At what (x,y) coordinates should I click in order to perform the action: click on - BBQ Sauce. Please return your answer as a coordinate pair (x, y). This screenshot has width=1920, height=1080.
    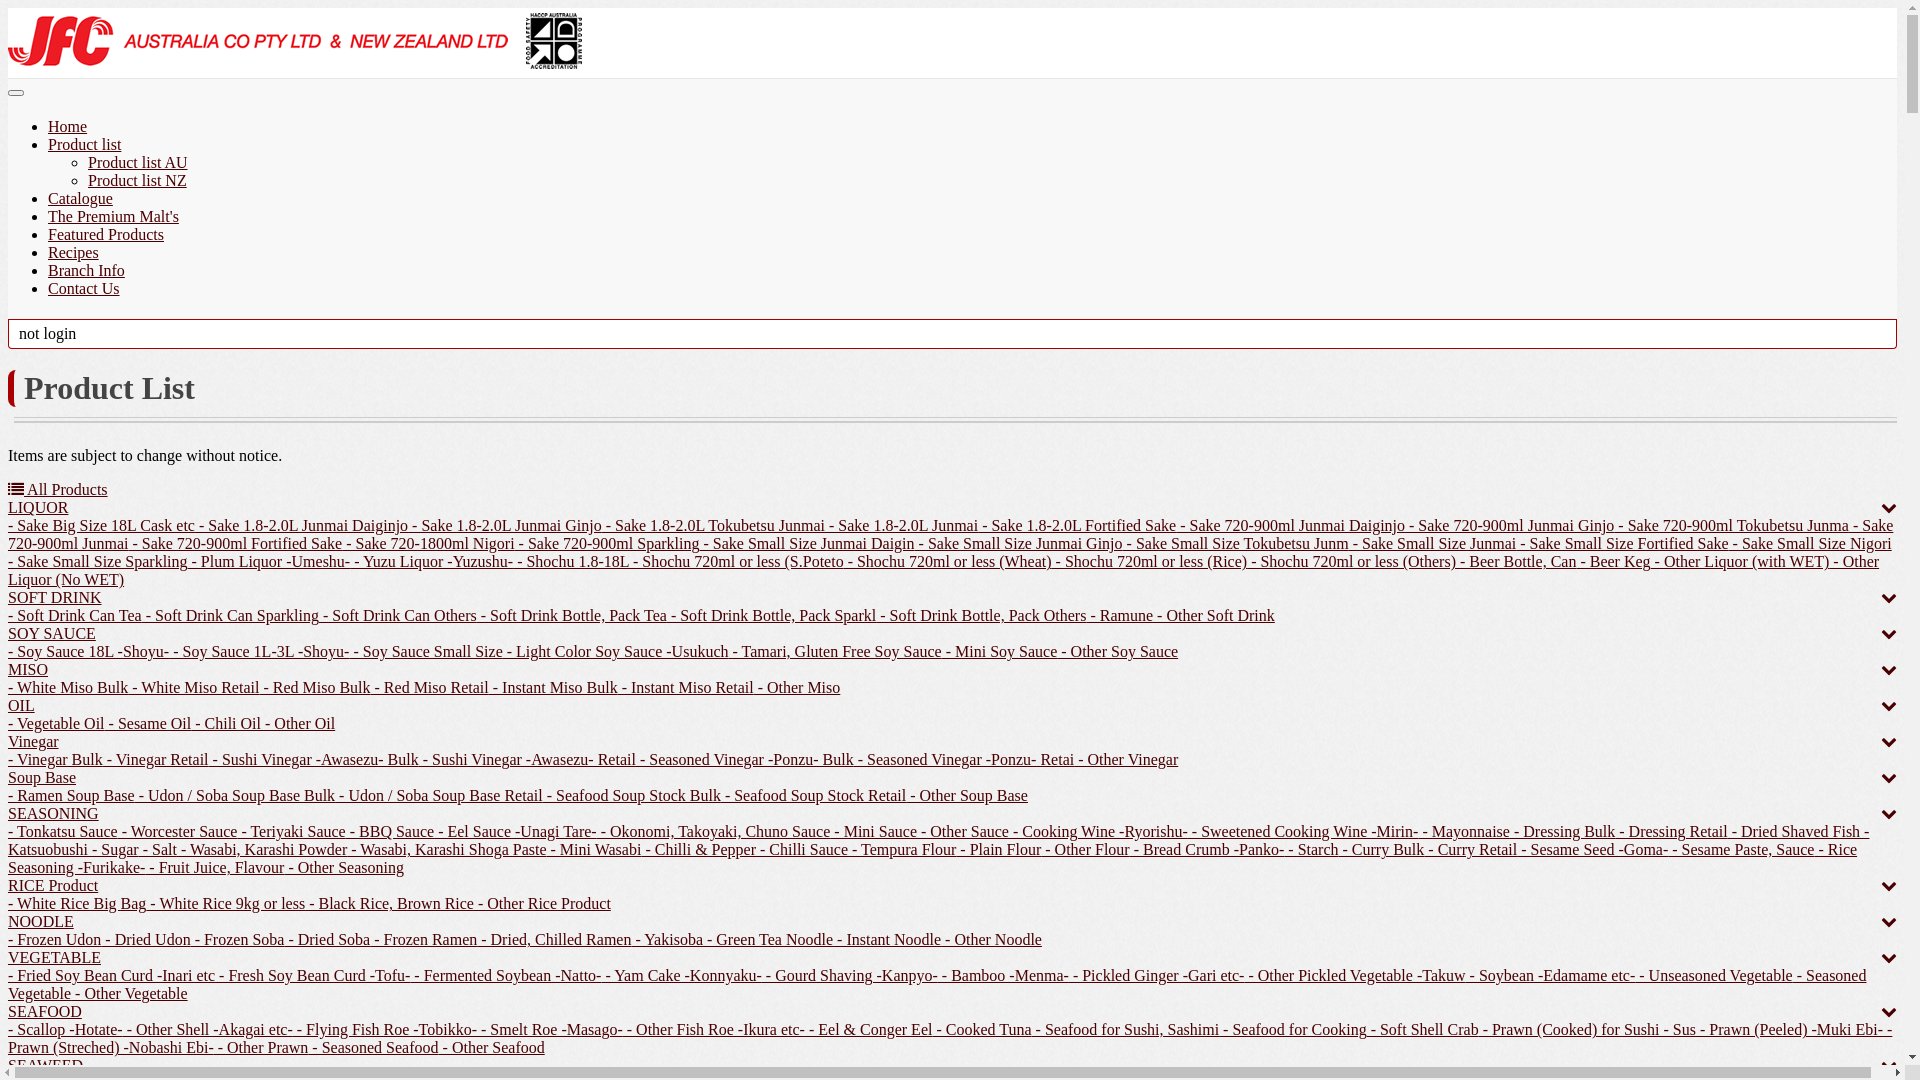
    Looking at the image, I should click on (390, 832).